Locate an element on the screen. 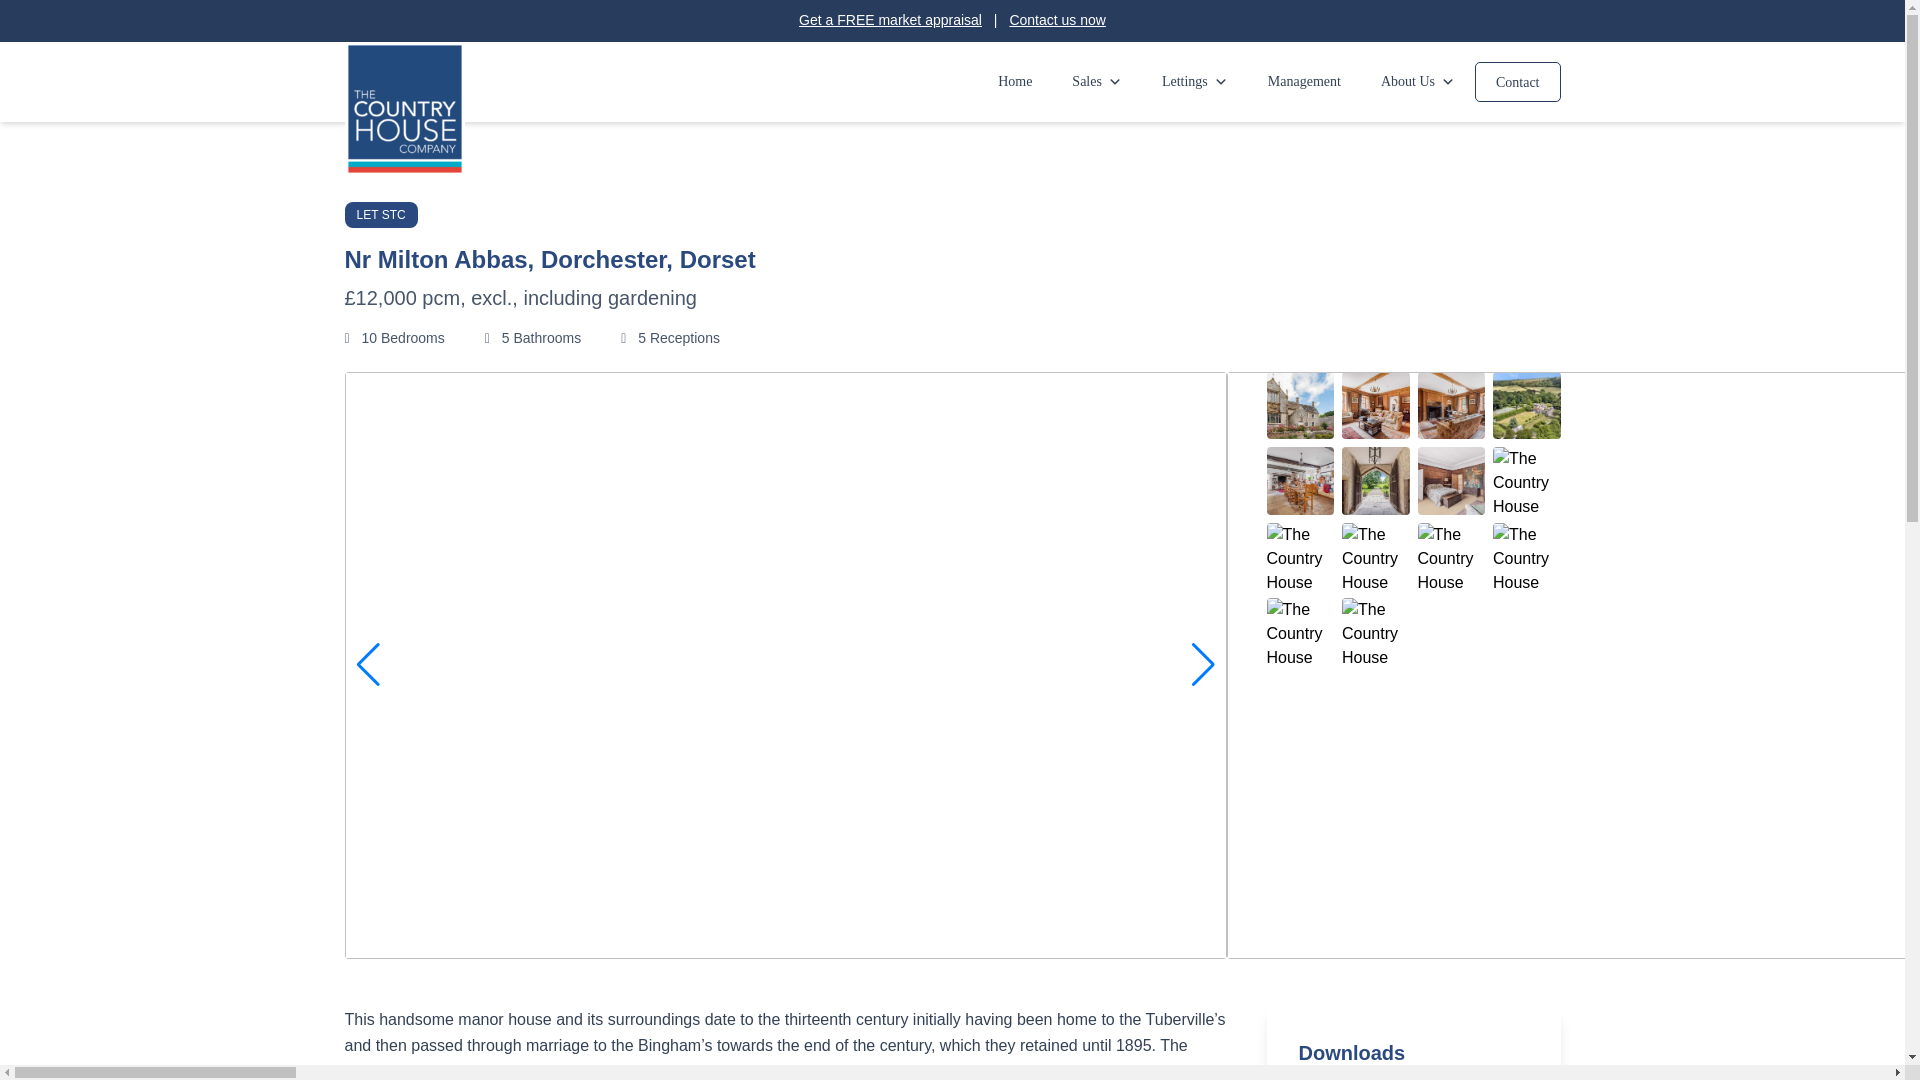 This screenshot has width=1920, height=1080. Management is located at coordinates (1304, 82).